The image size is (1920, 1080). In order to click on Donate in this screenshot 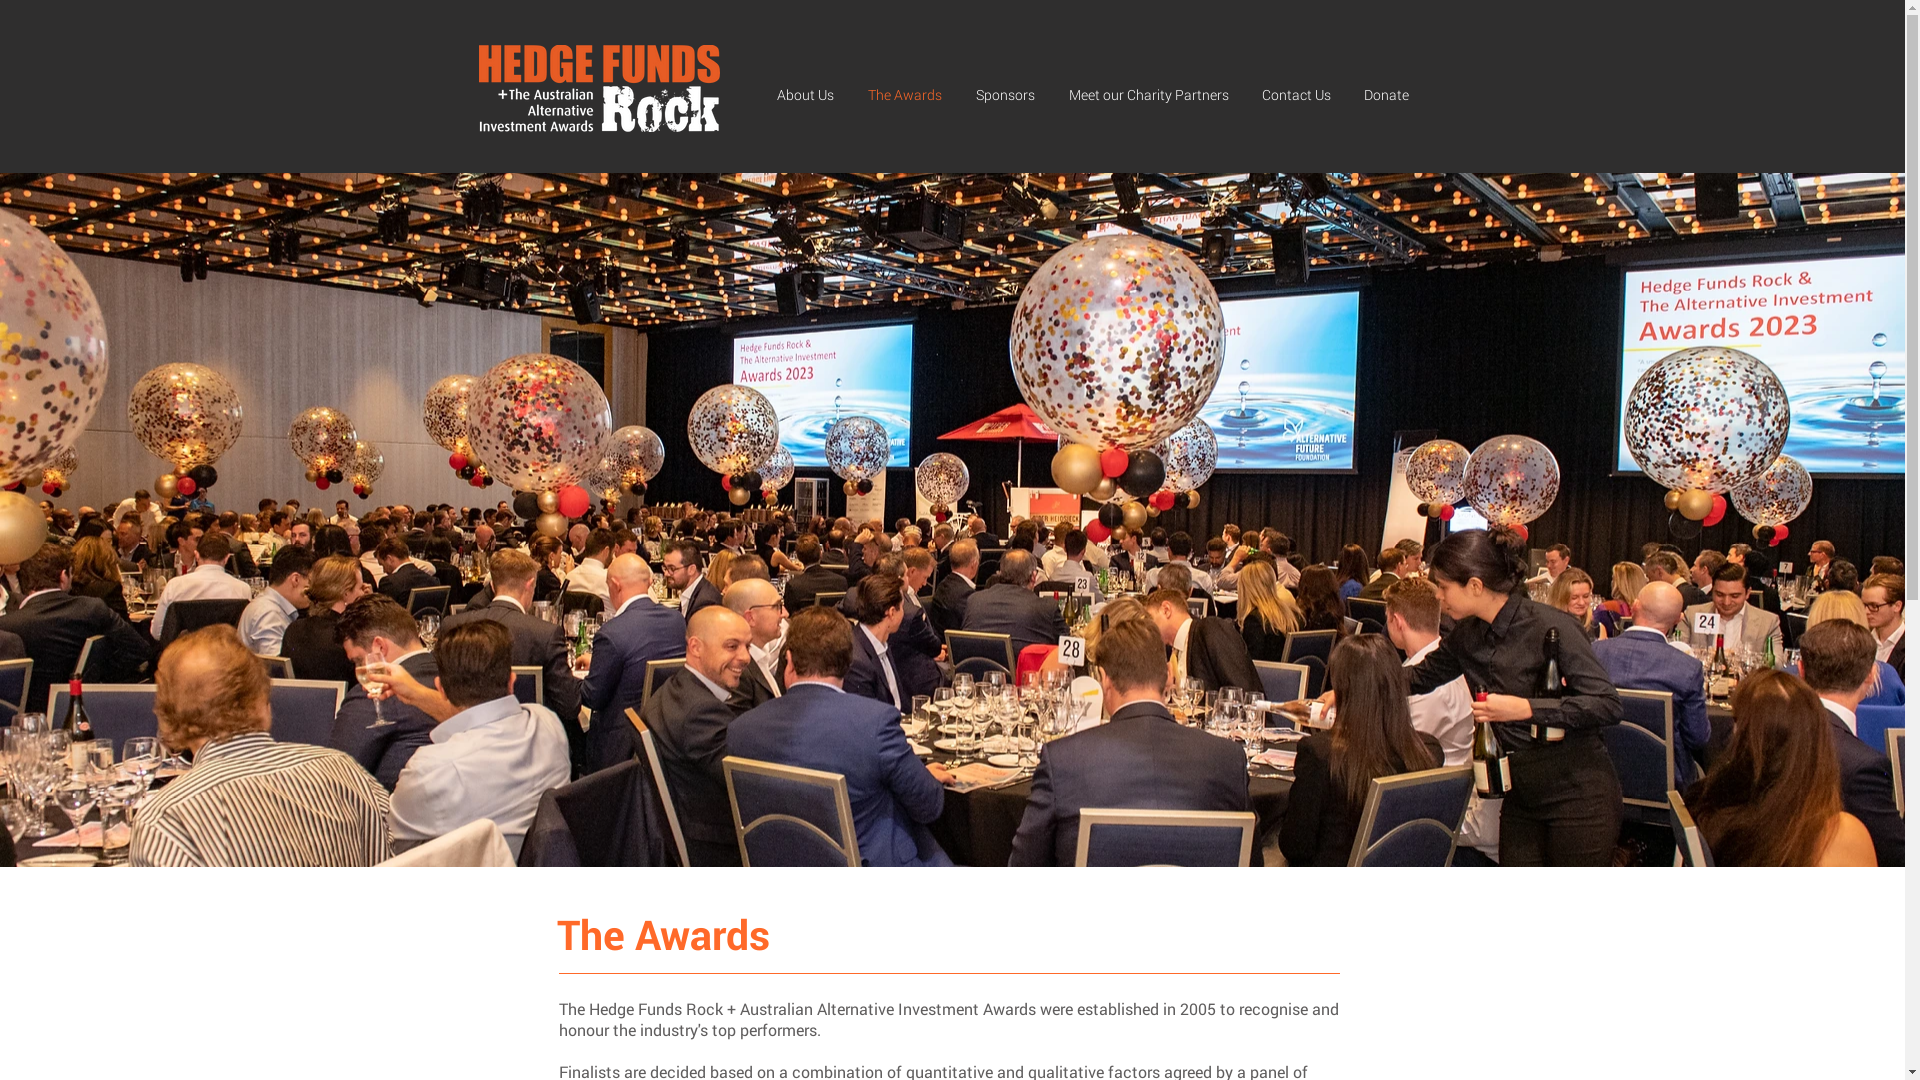, I will do `click(1393, 95)`.